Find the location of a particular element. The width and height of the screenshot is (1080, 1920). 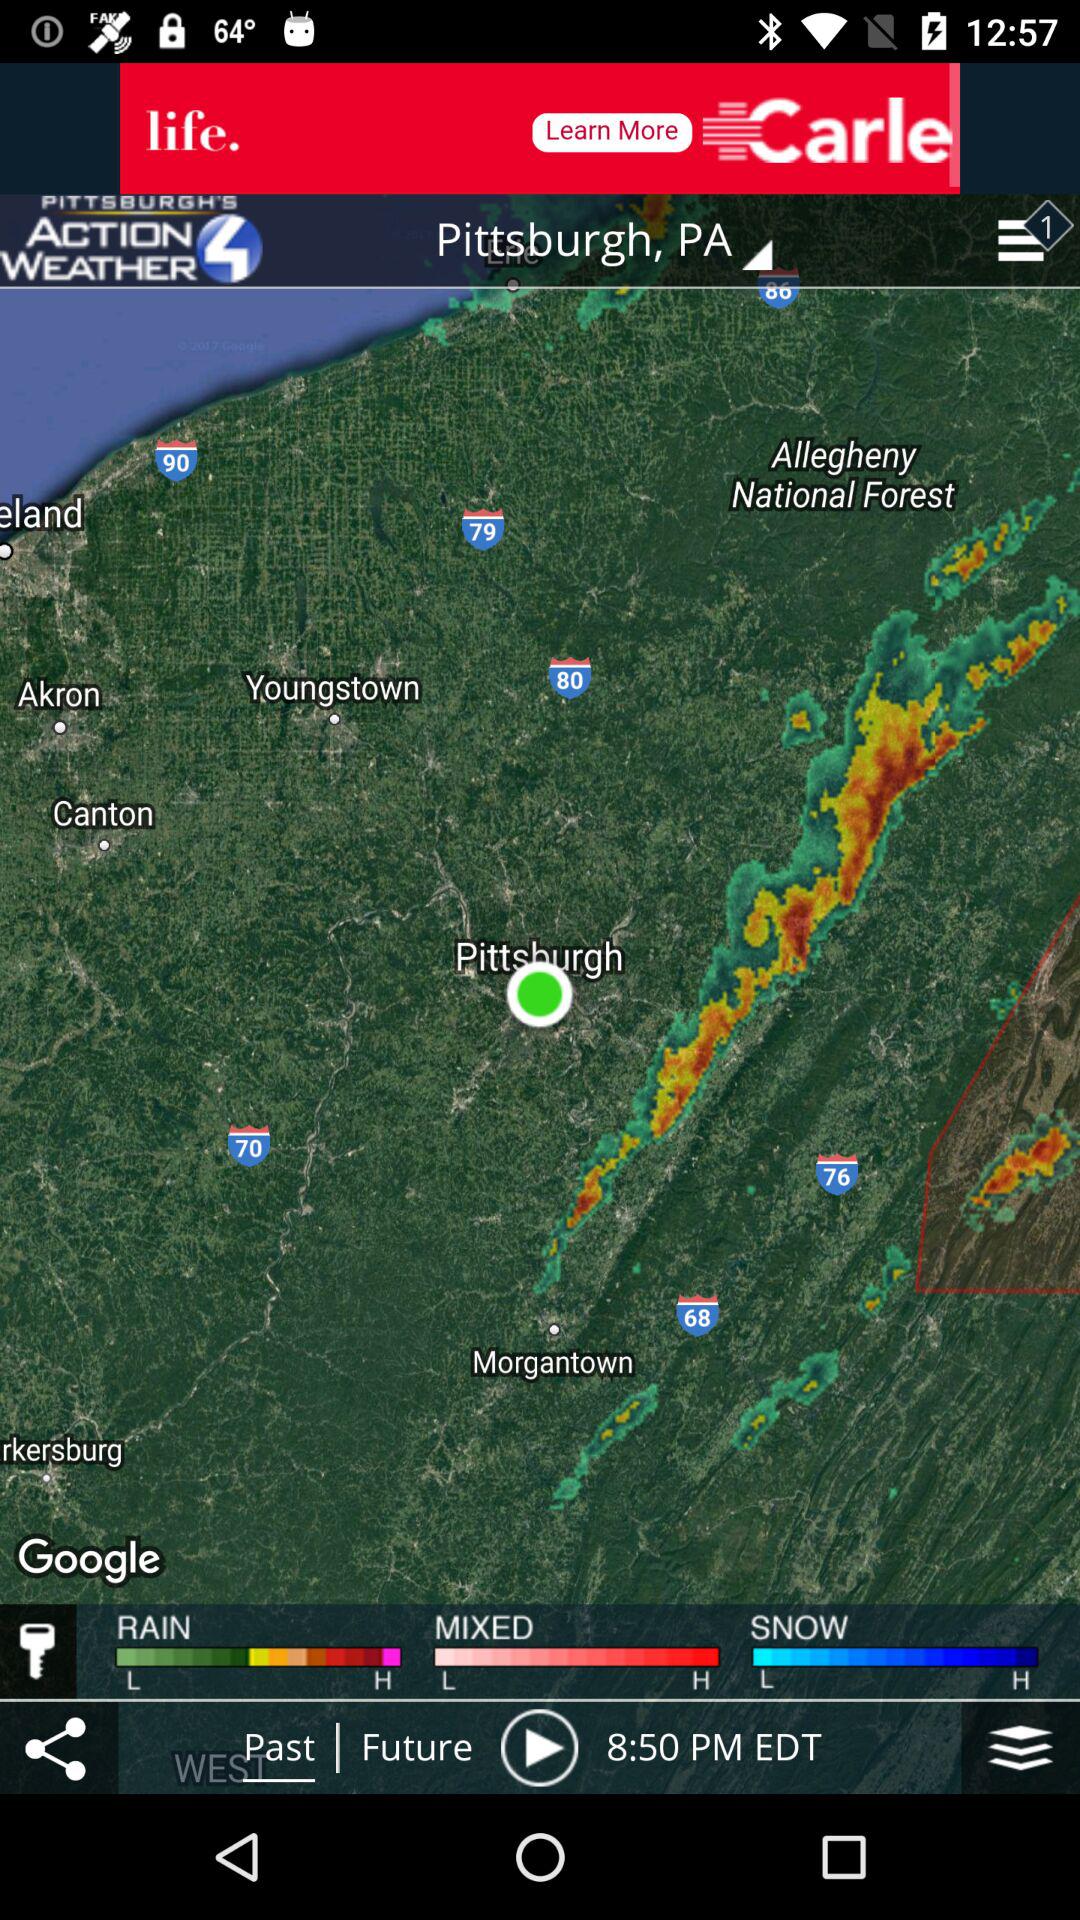

access password is located at coordinates (38, 1651).